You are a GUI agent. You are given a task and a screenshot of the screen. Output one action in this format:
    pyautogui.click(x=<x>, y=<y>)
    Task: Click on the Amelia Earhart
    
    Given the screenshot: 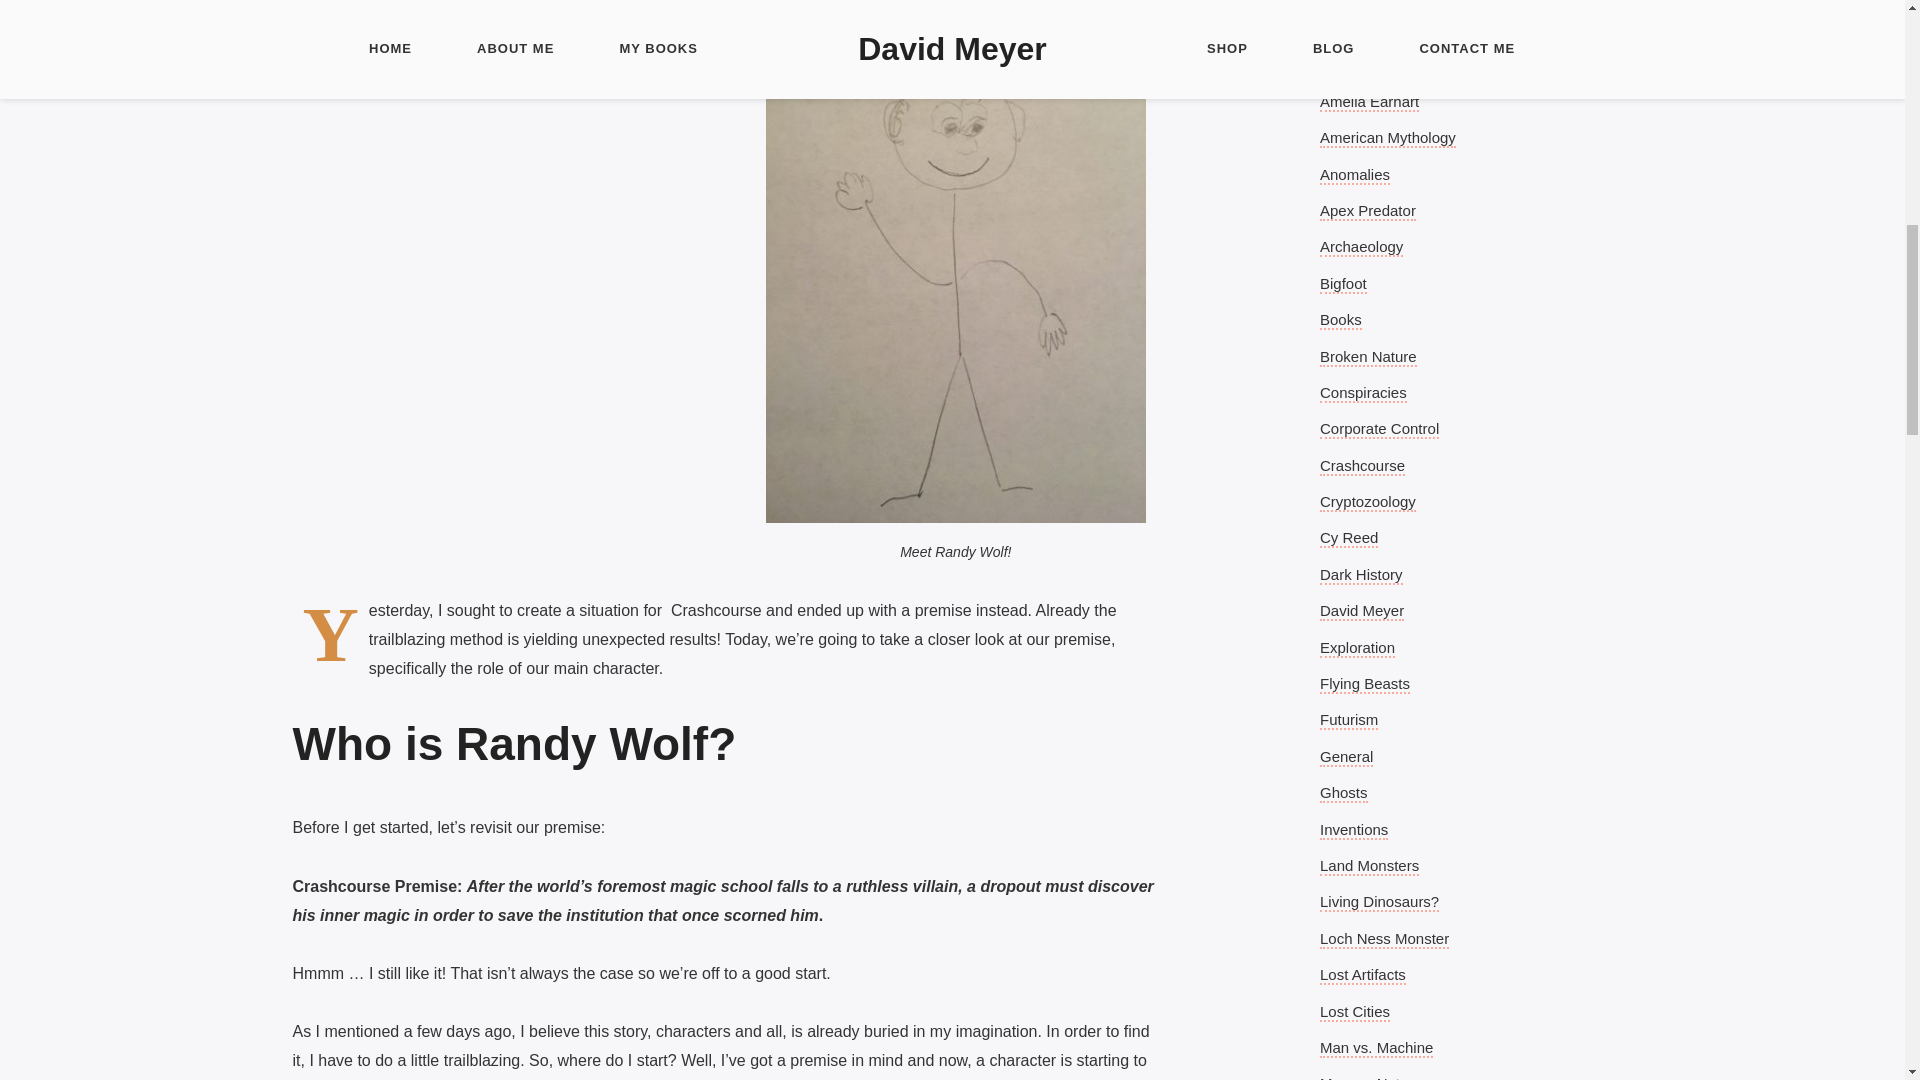 What is the action you would take?
    pyautogui.click(x=1369, y=102)
    